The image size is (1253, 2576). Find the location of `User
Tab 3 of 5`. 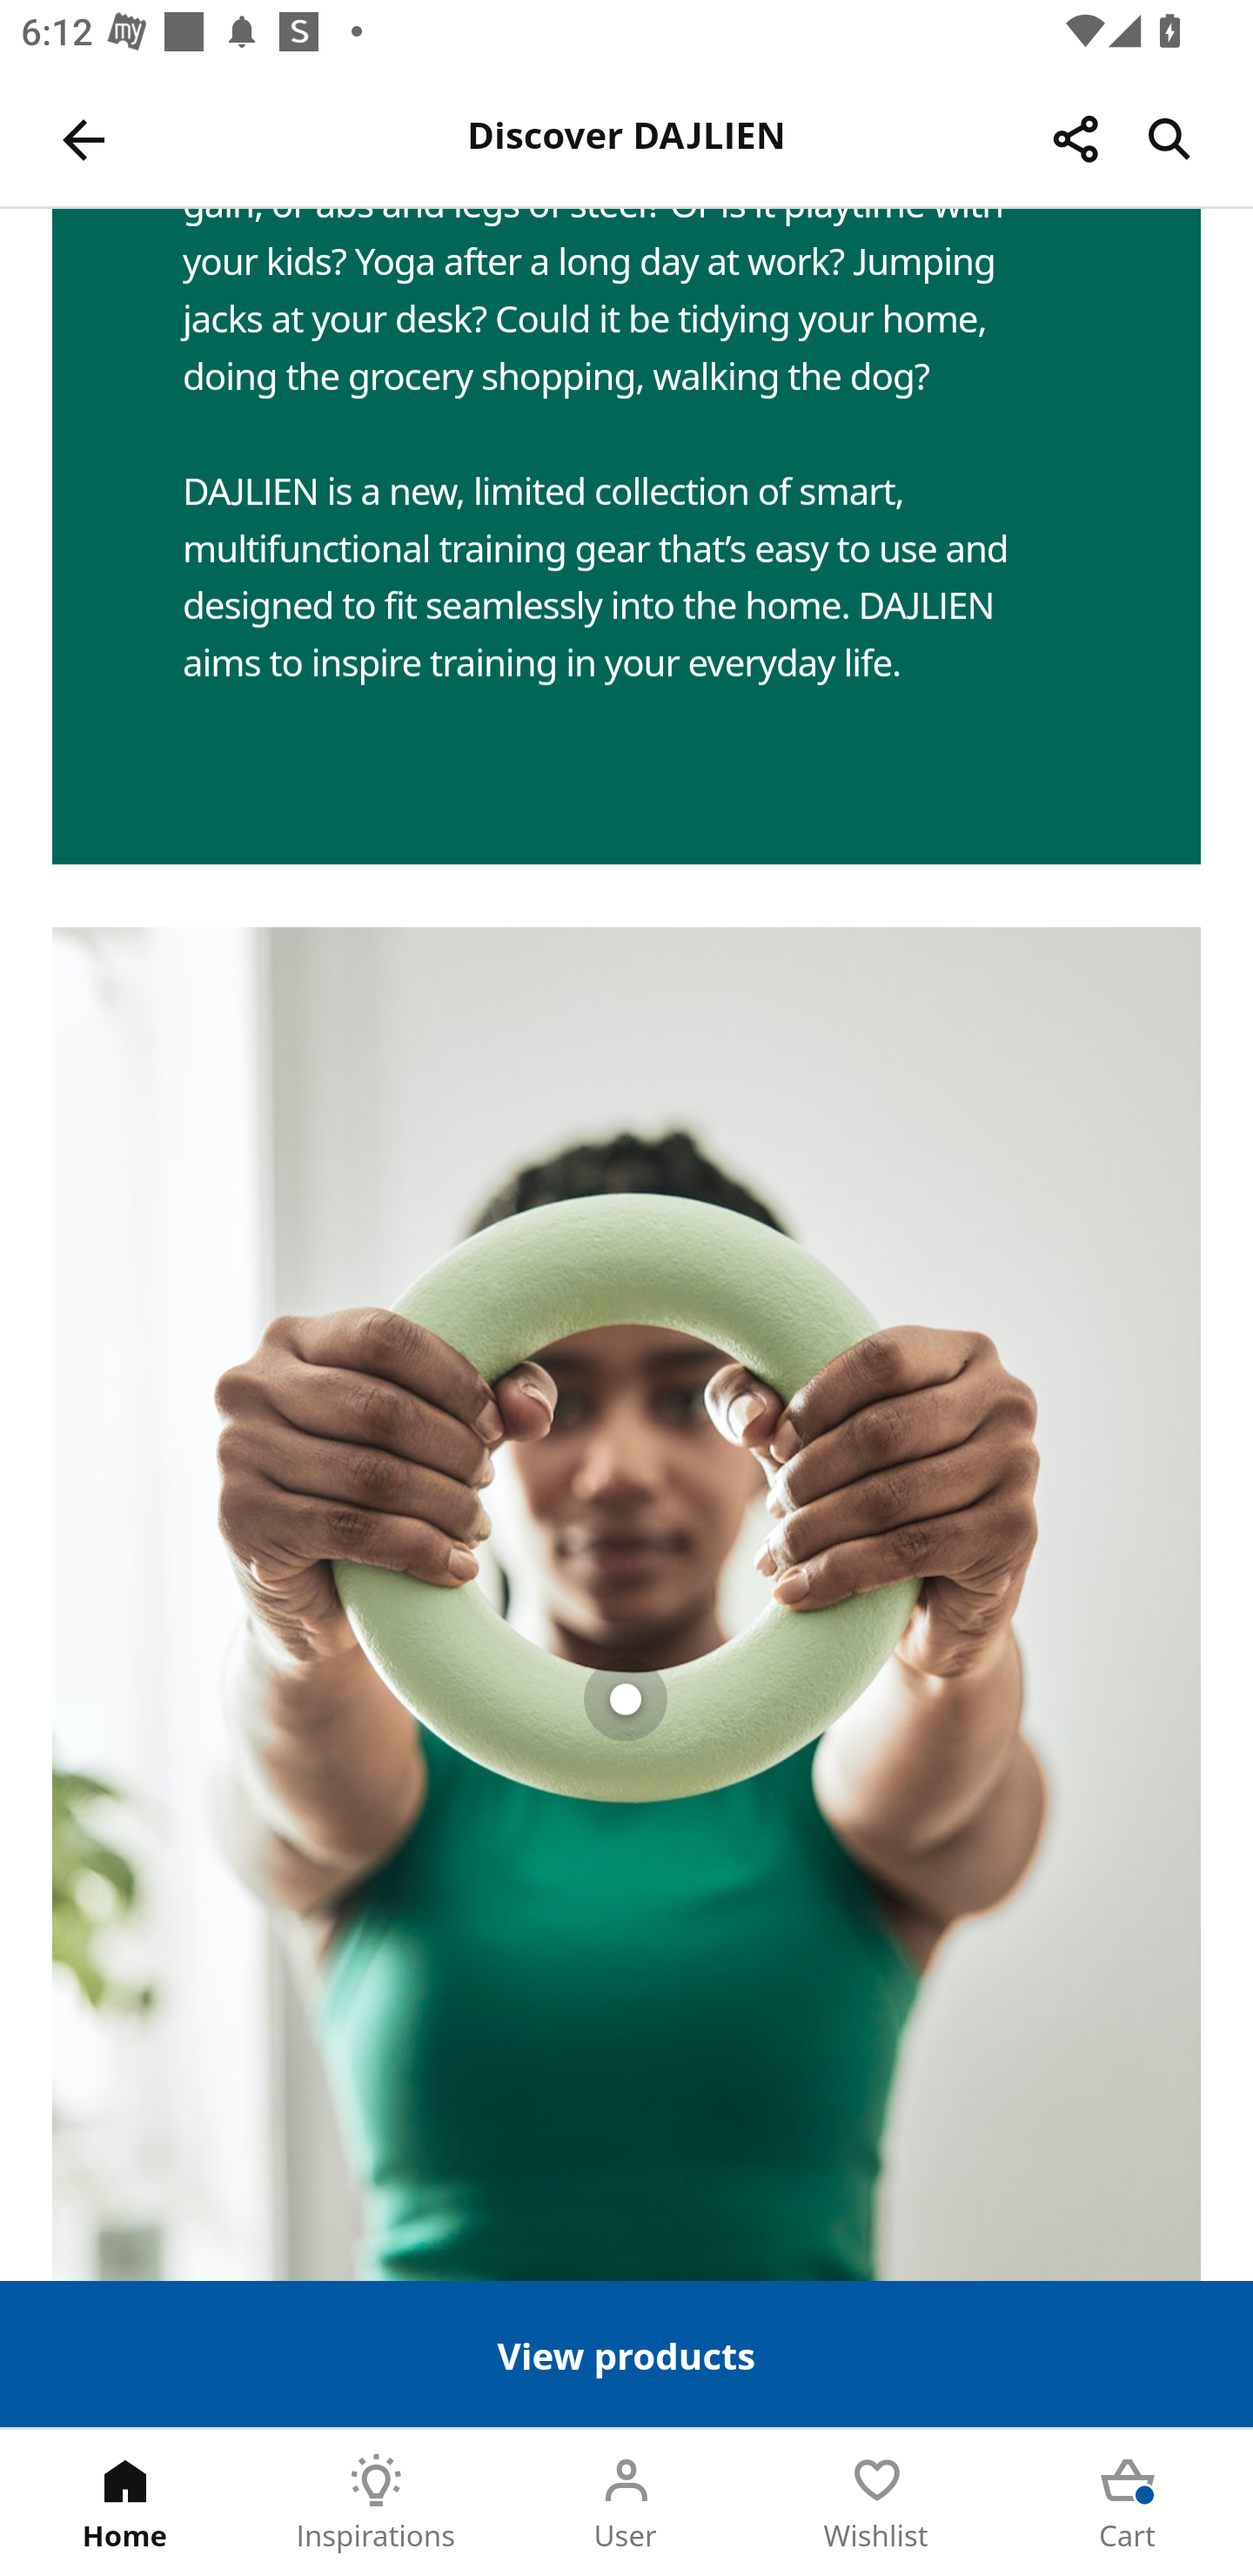

User
Tab 3 of 5 is located at coordinates (626, 2503).